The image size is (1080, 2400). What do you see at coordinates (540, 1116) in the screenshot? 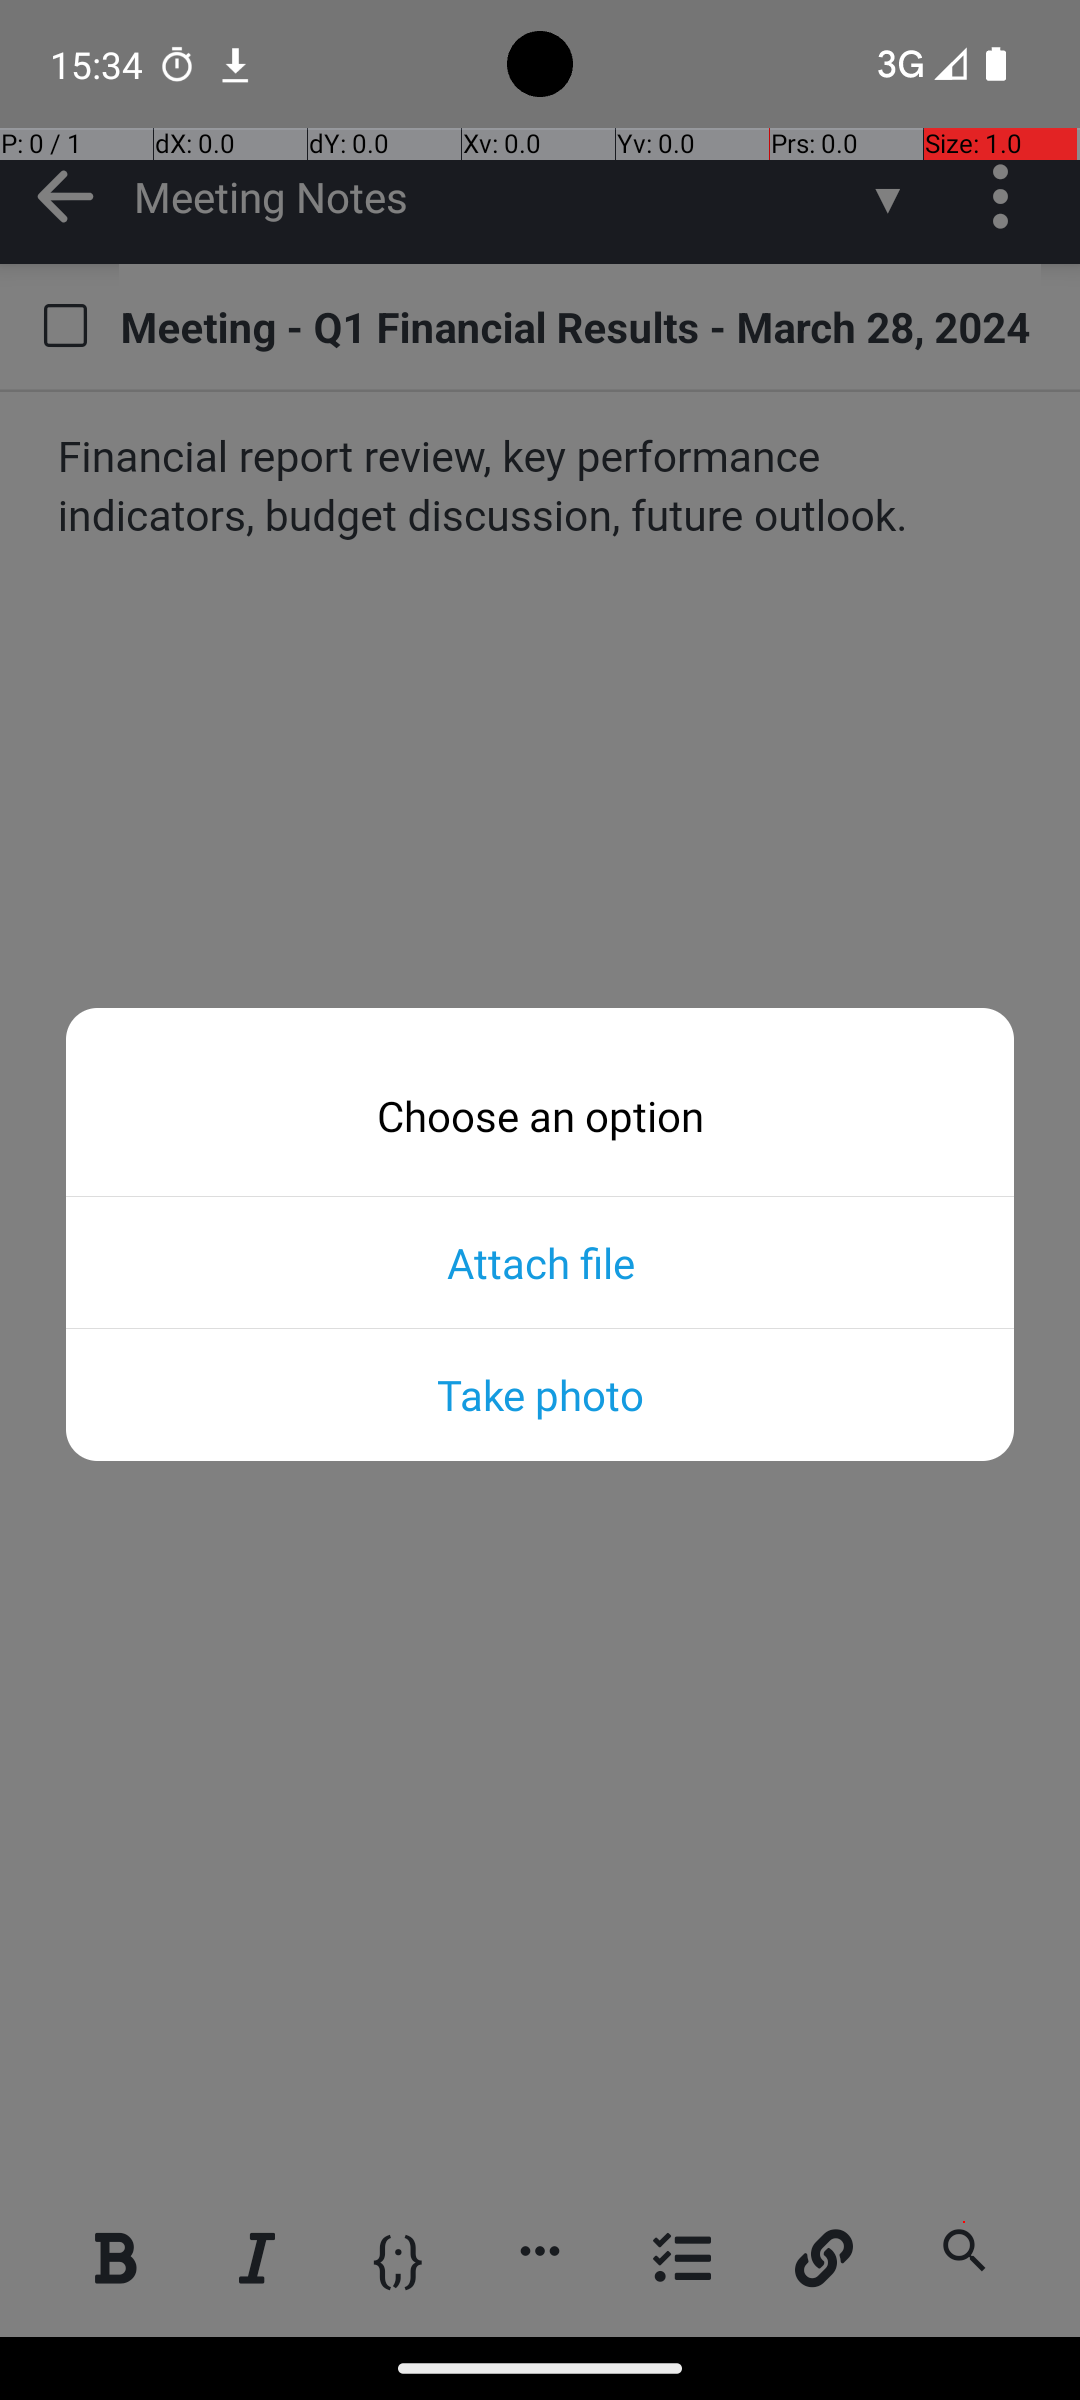
I see `Choose an option` at bounding box center [540, 1116].